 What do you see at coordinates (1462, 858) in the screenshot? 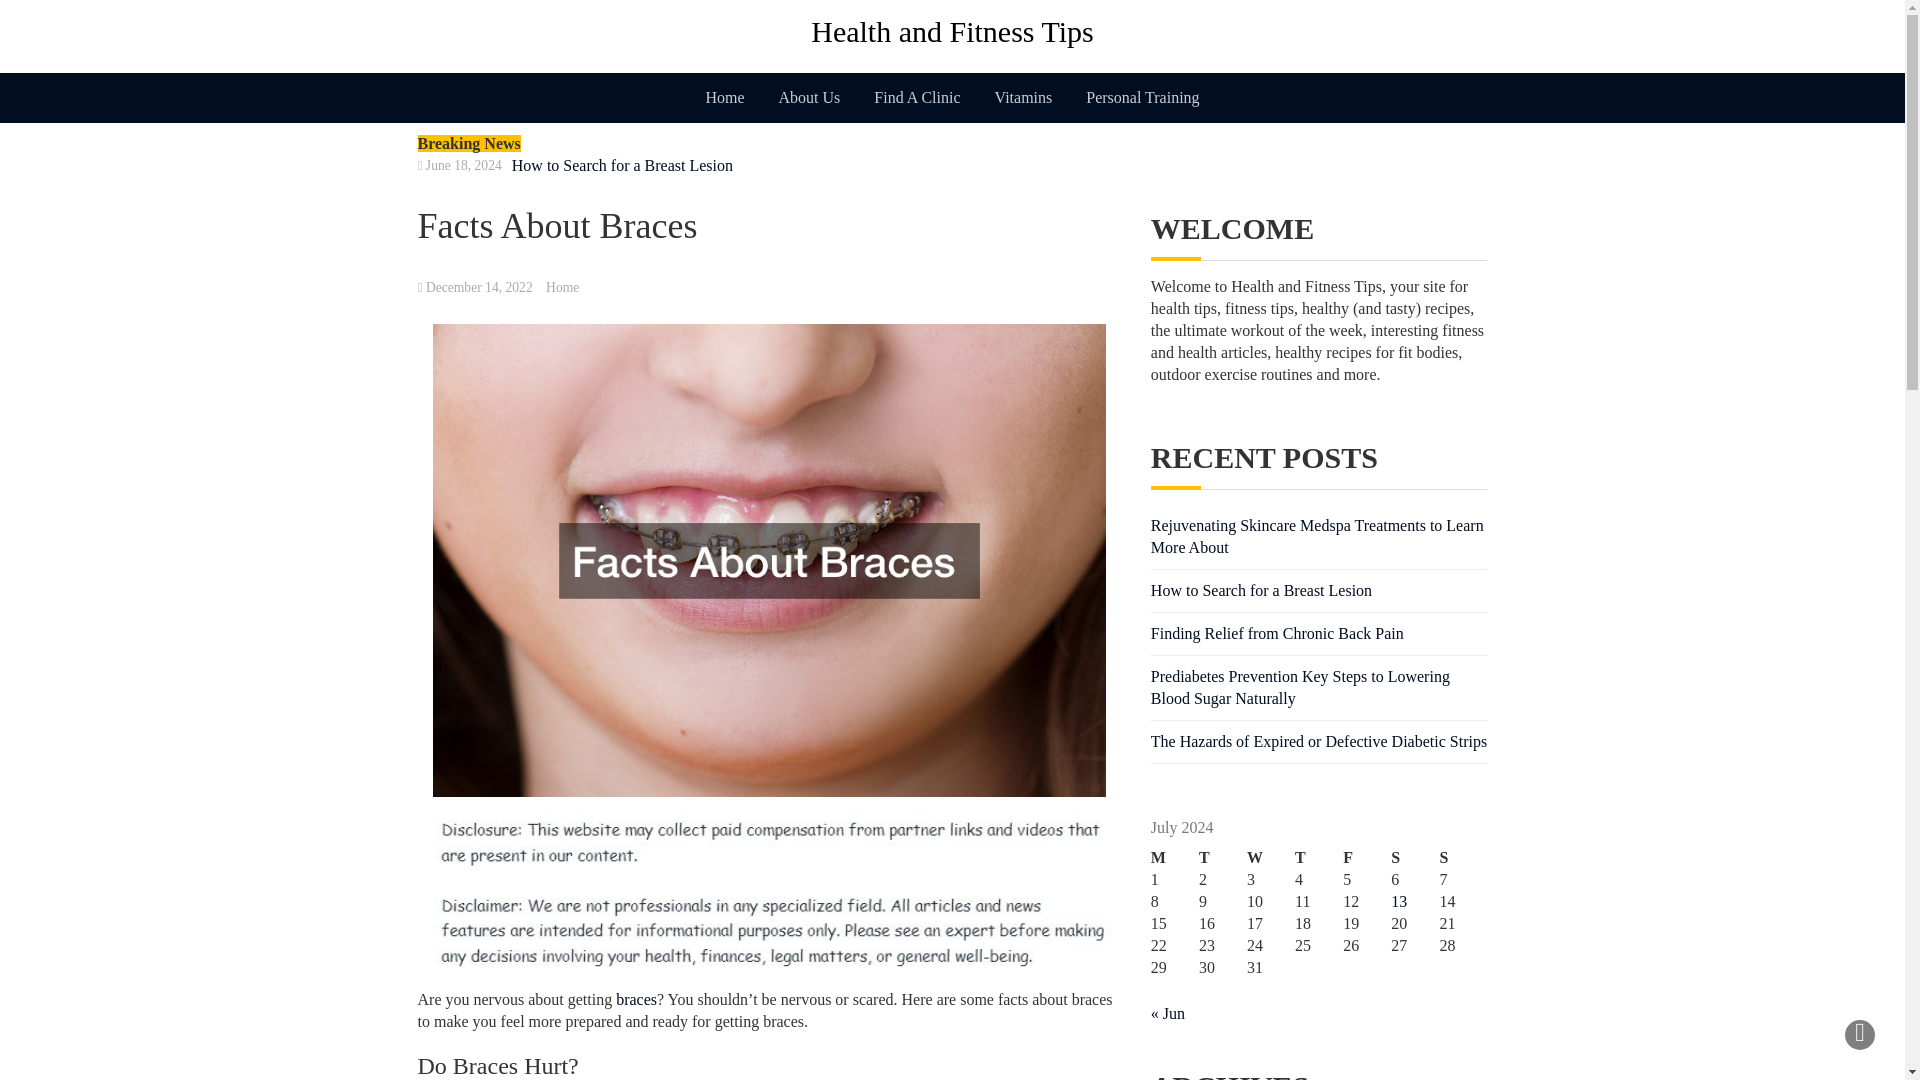
I see `Sunday` at bounding box center [1462, 858].